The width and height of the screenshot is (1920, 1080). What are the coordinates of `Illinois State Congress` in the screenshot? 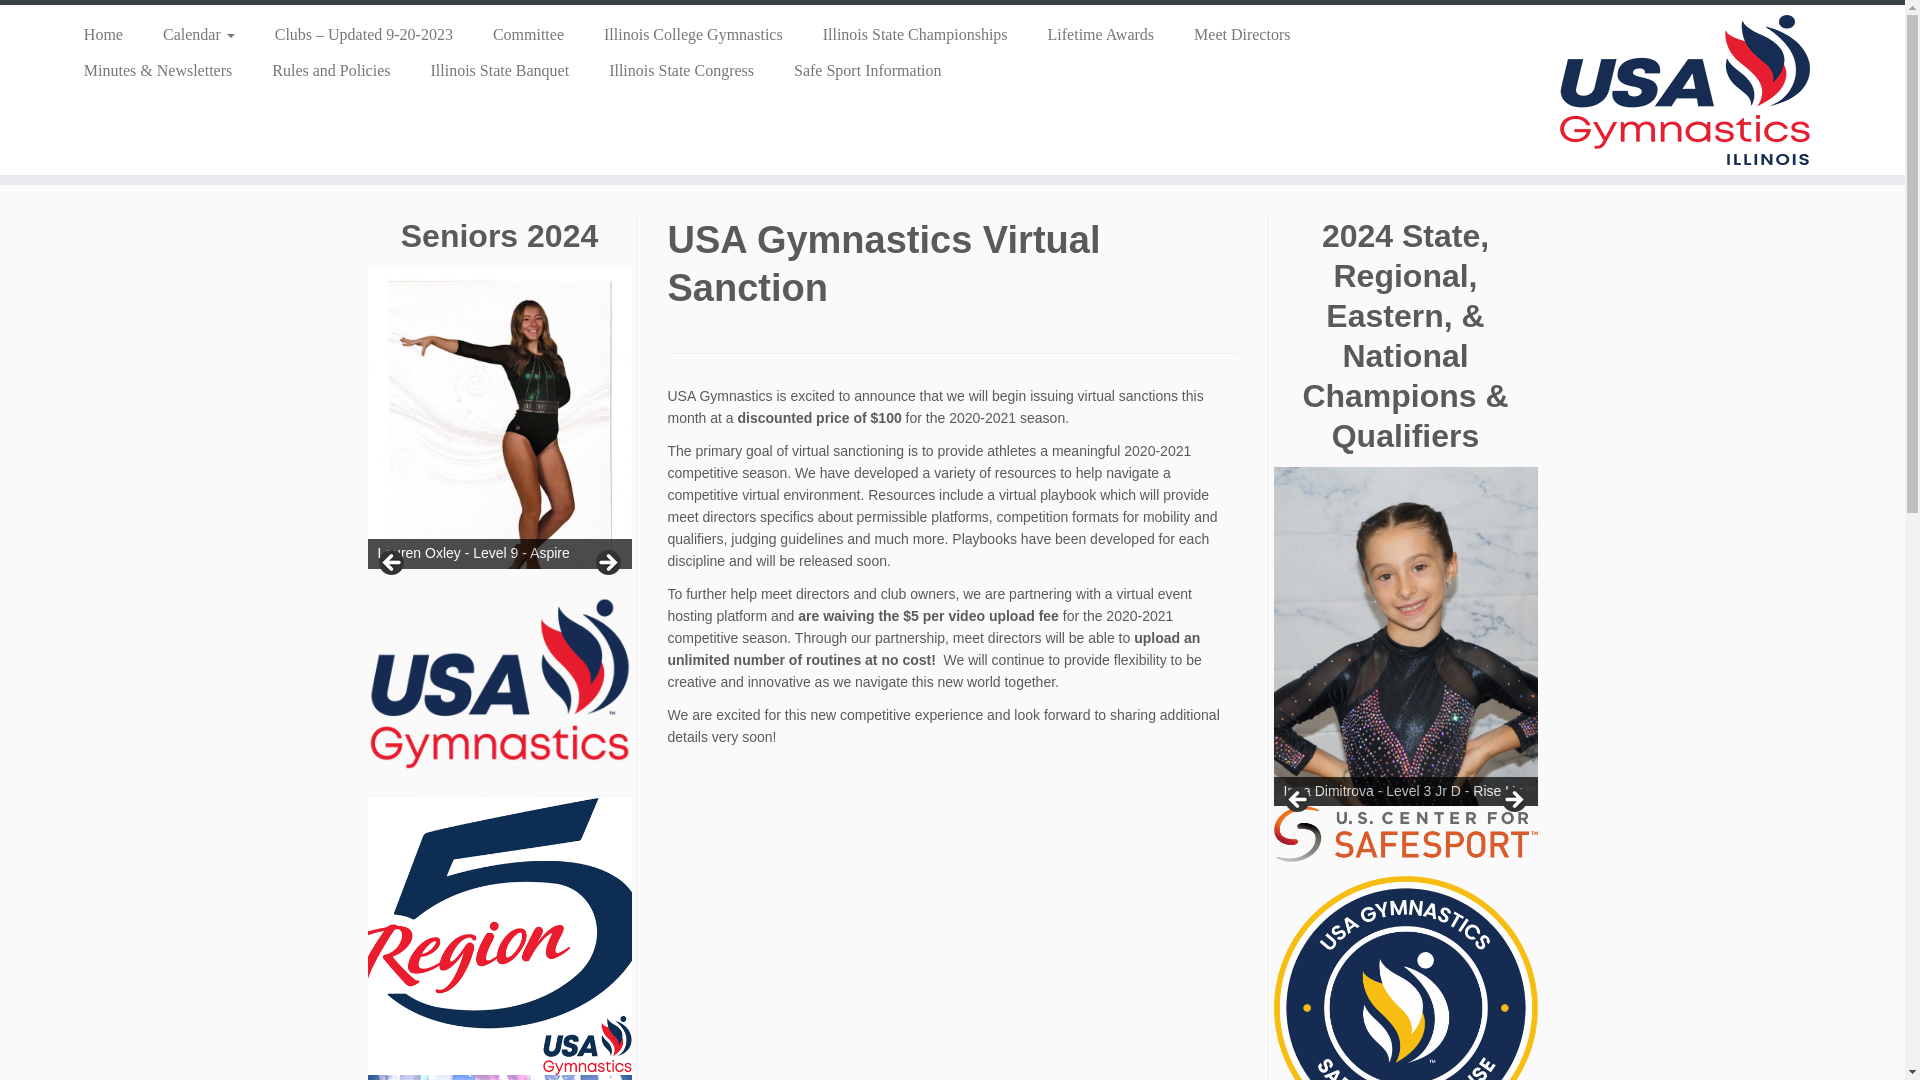 It's located at (681, 70).